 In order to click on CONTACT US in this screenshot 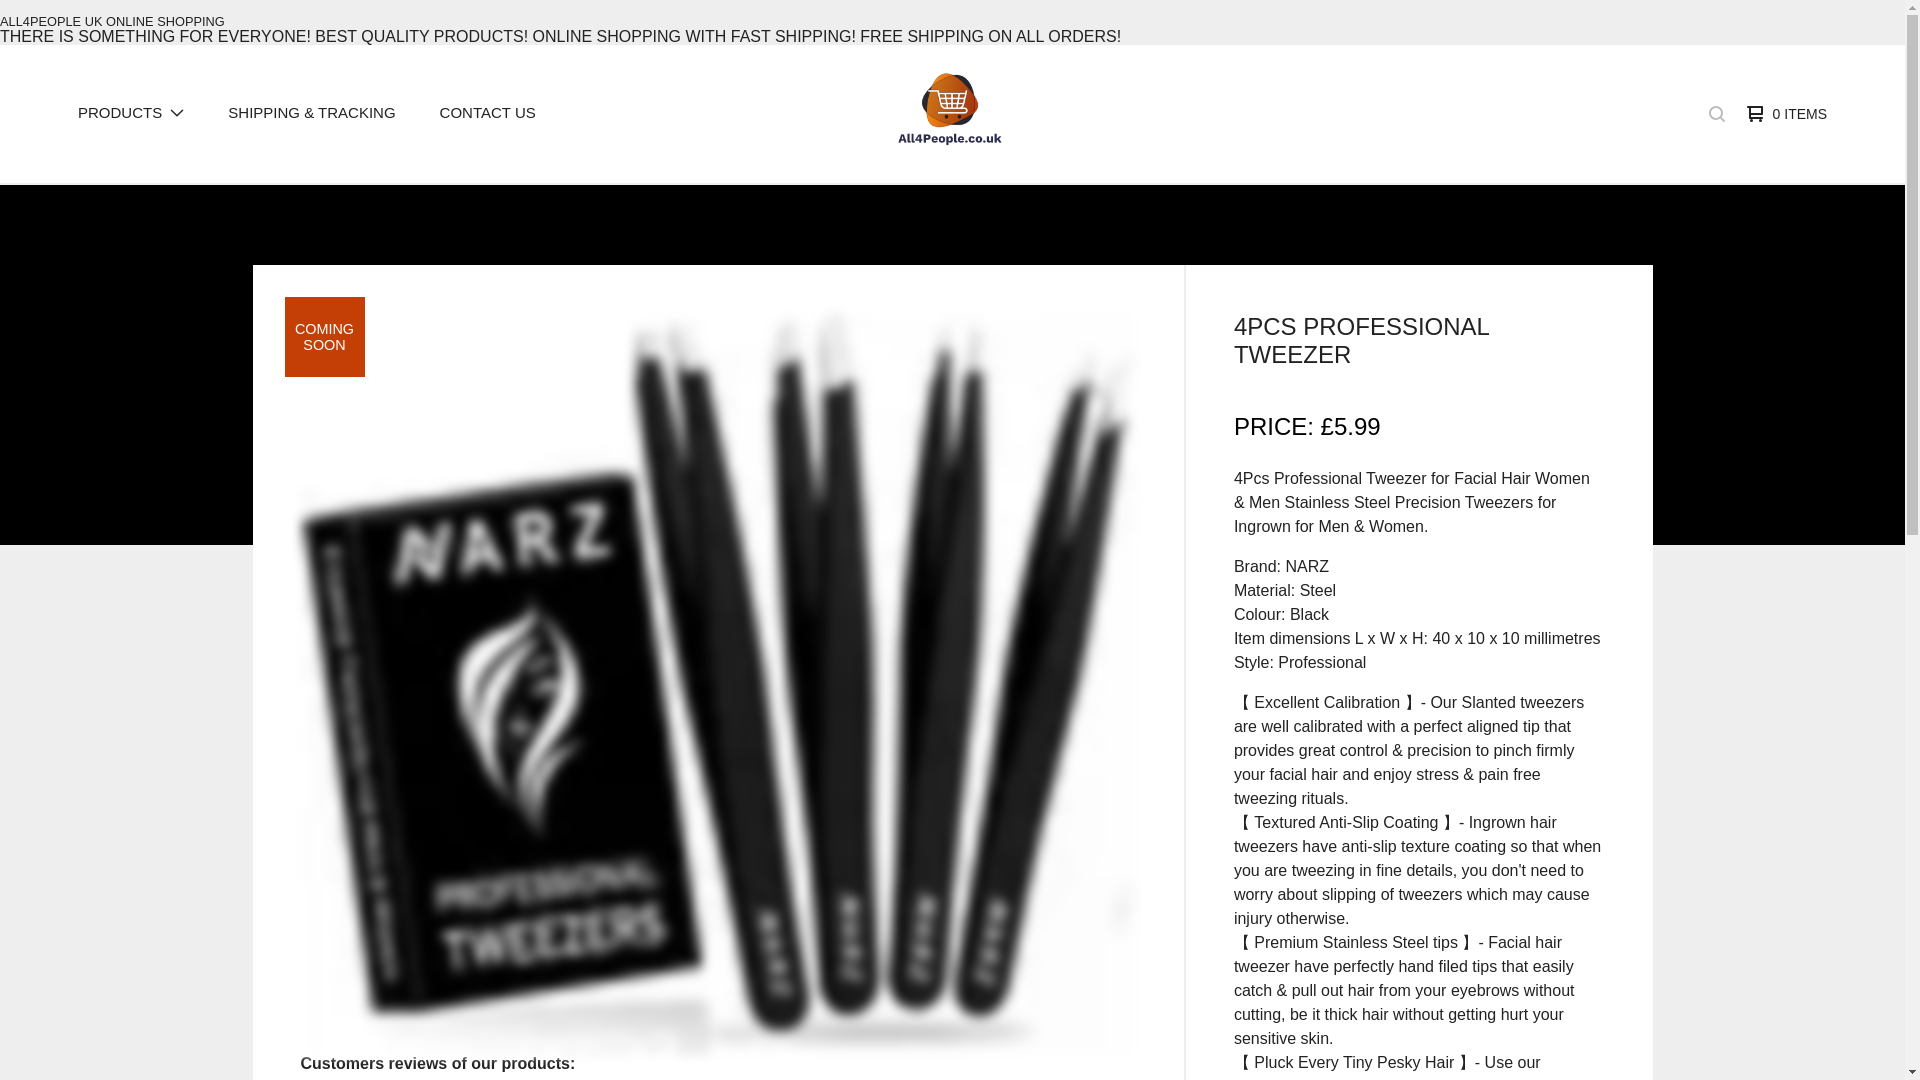, I will do `click(487, 113)`.